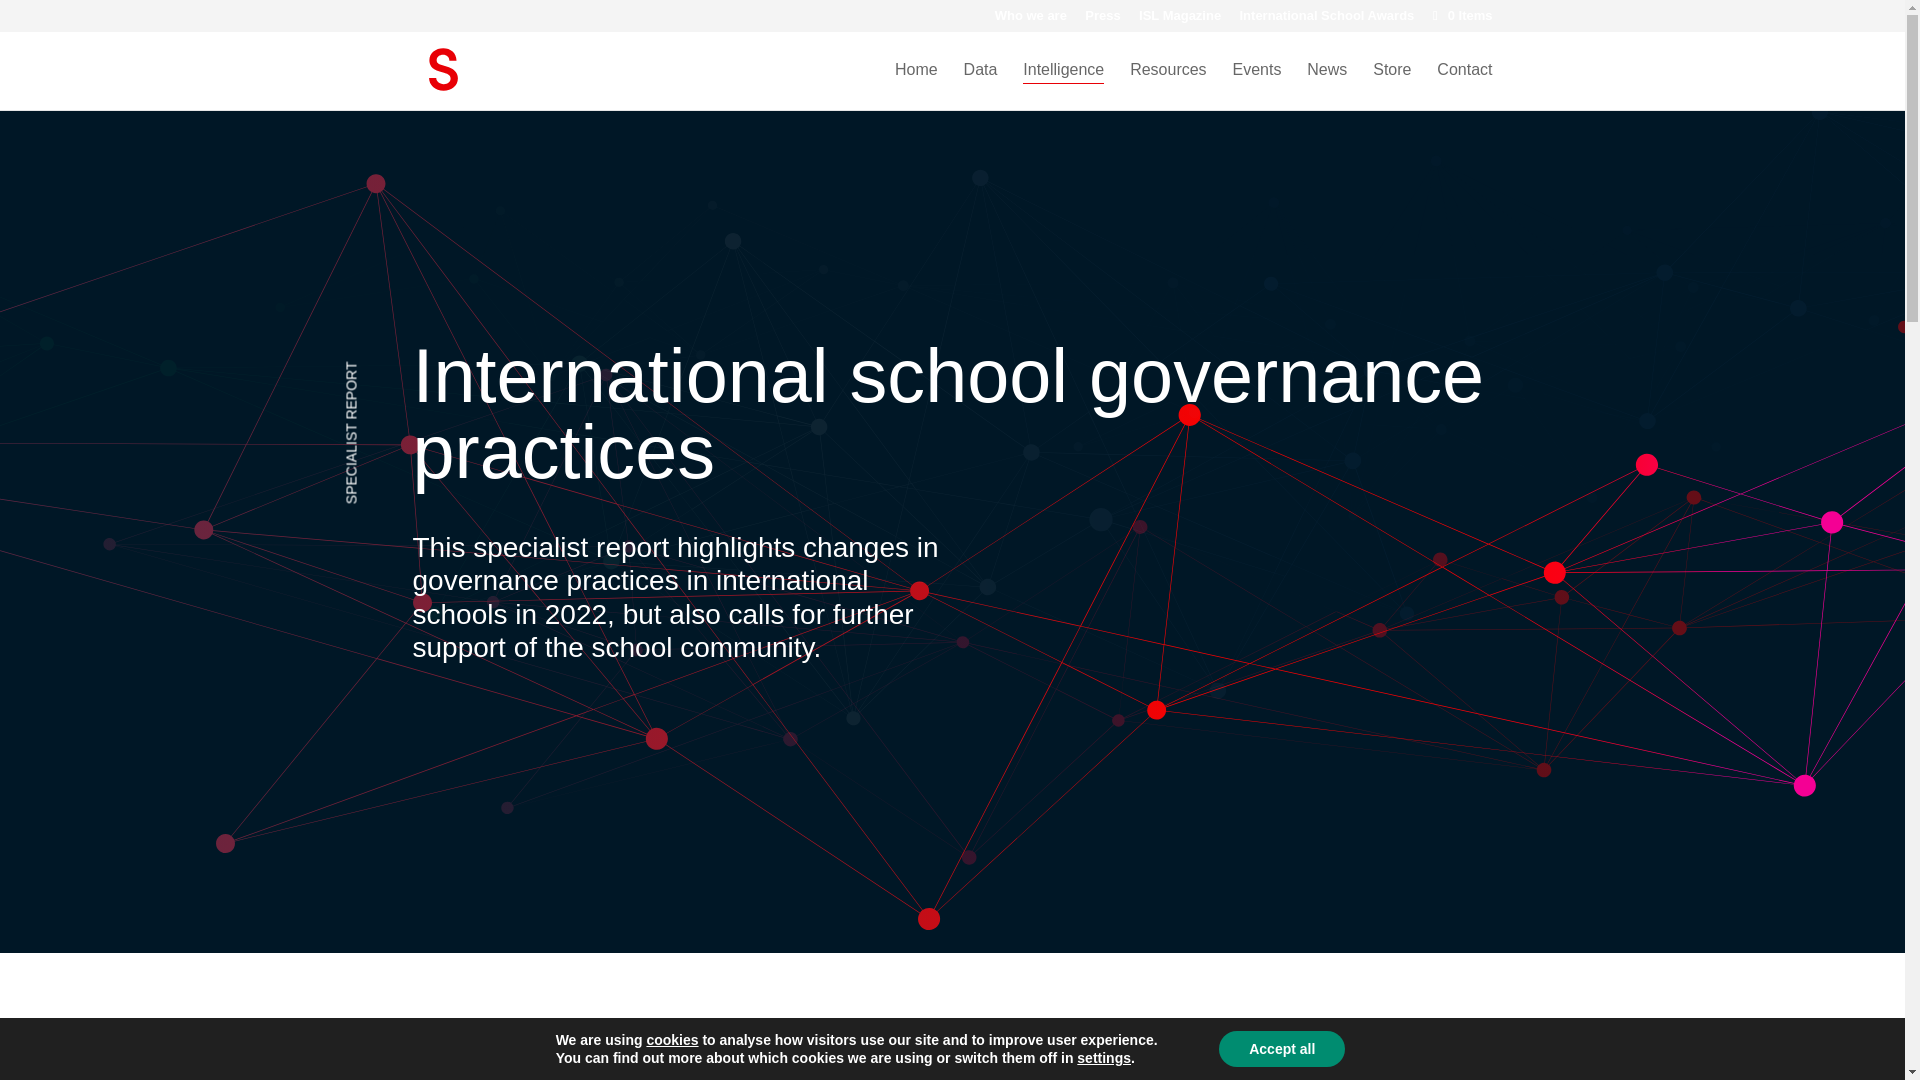 The image size is (1920, 1080). I want to click on Who we are, so click(1030, 20).